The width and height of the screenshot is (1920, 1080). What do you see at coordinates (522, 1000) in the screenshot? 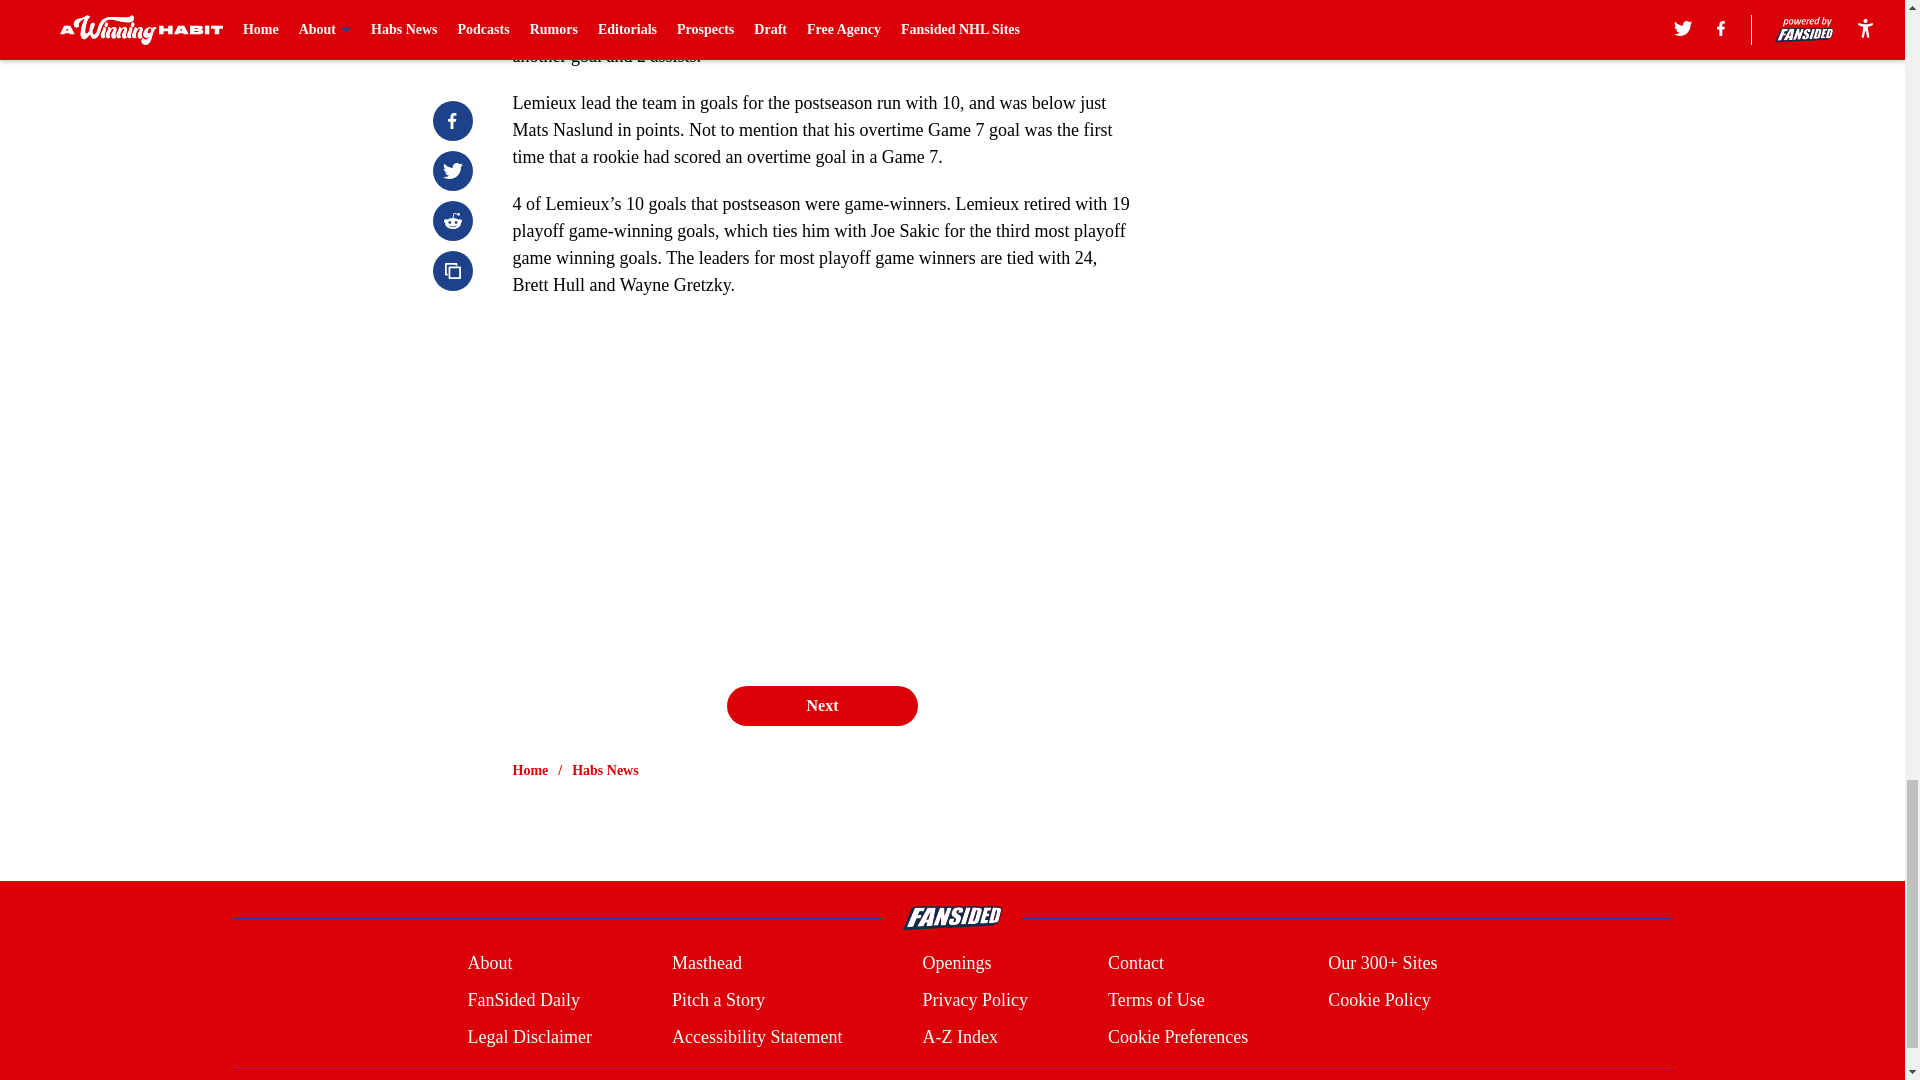
I see `FanSided Daily` at bounding box center [522, 1000].